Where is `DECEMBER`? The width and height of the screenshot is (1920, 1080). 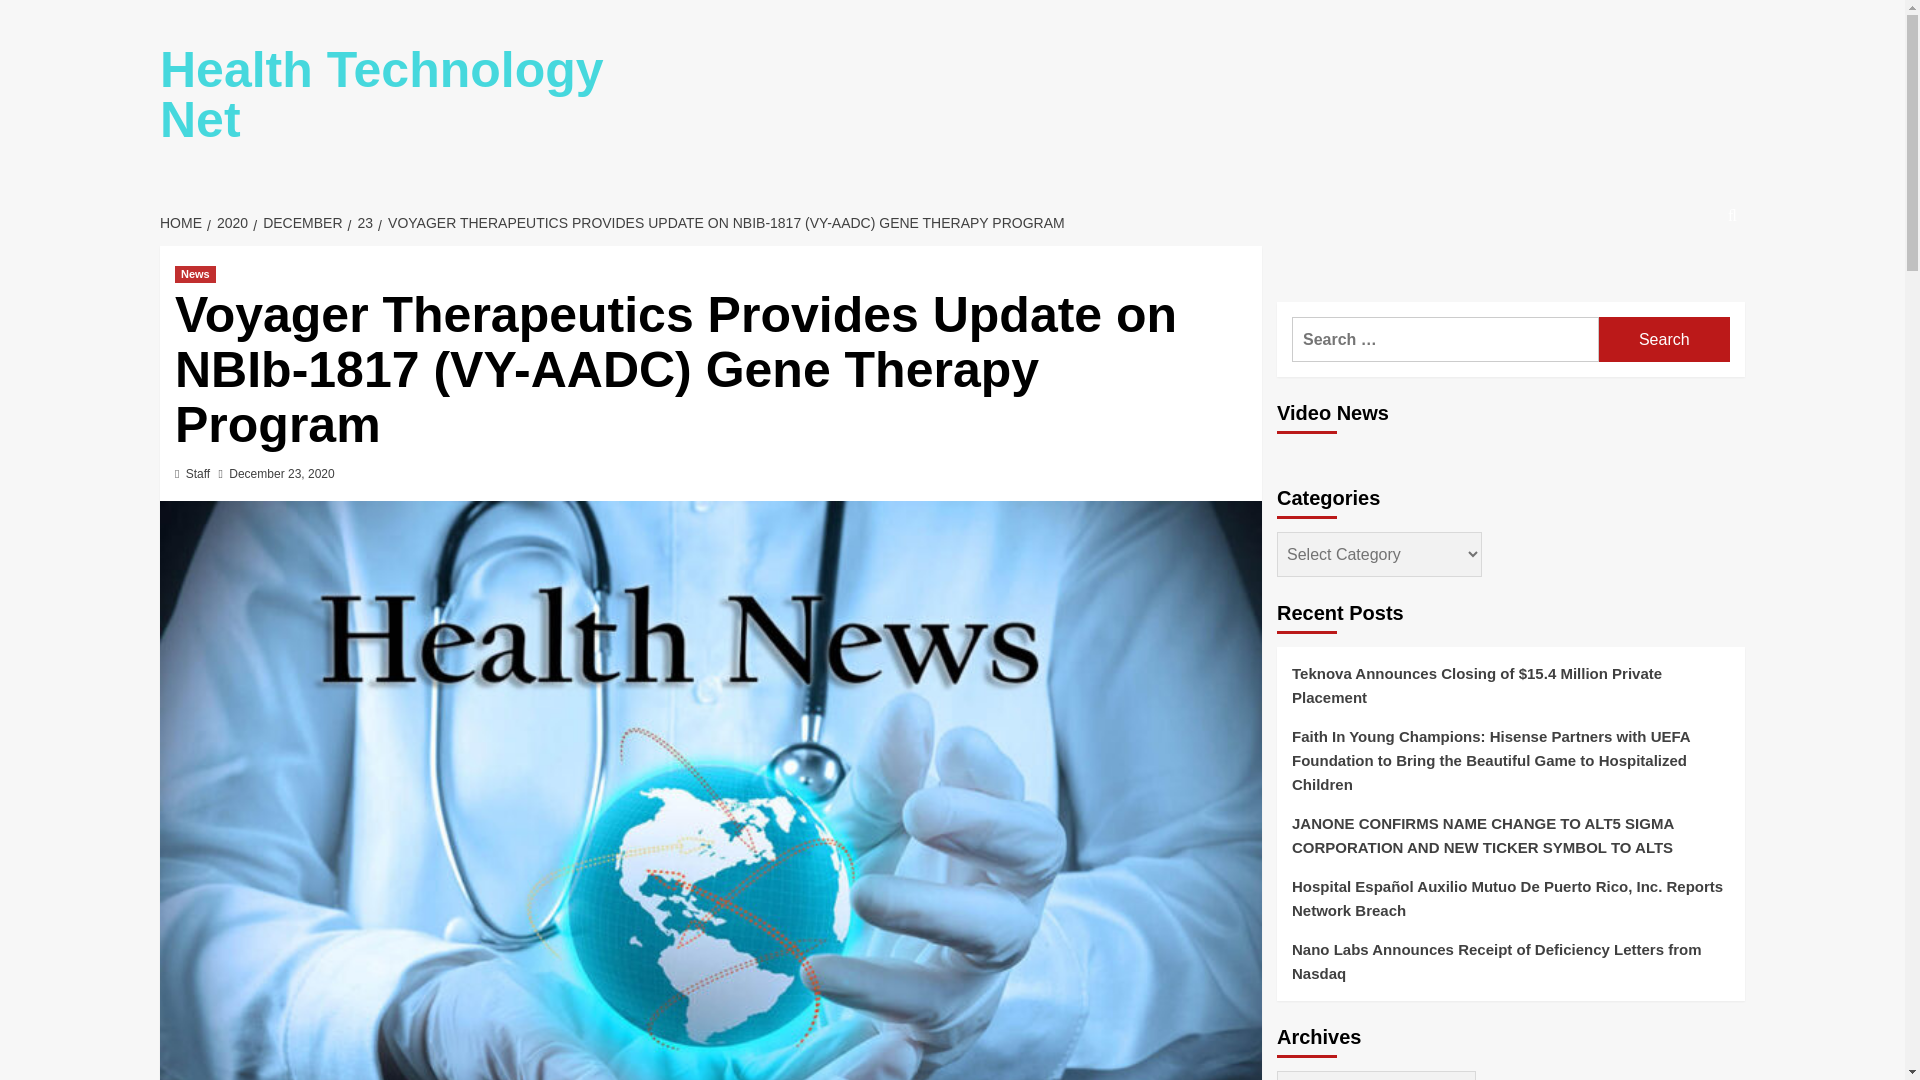 DECEMBER is located at coordinates (300, 222).